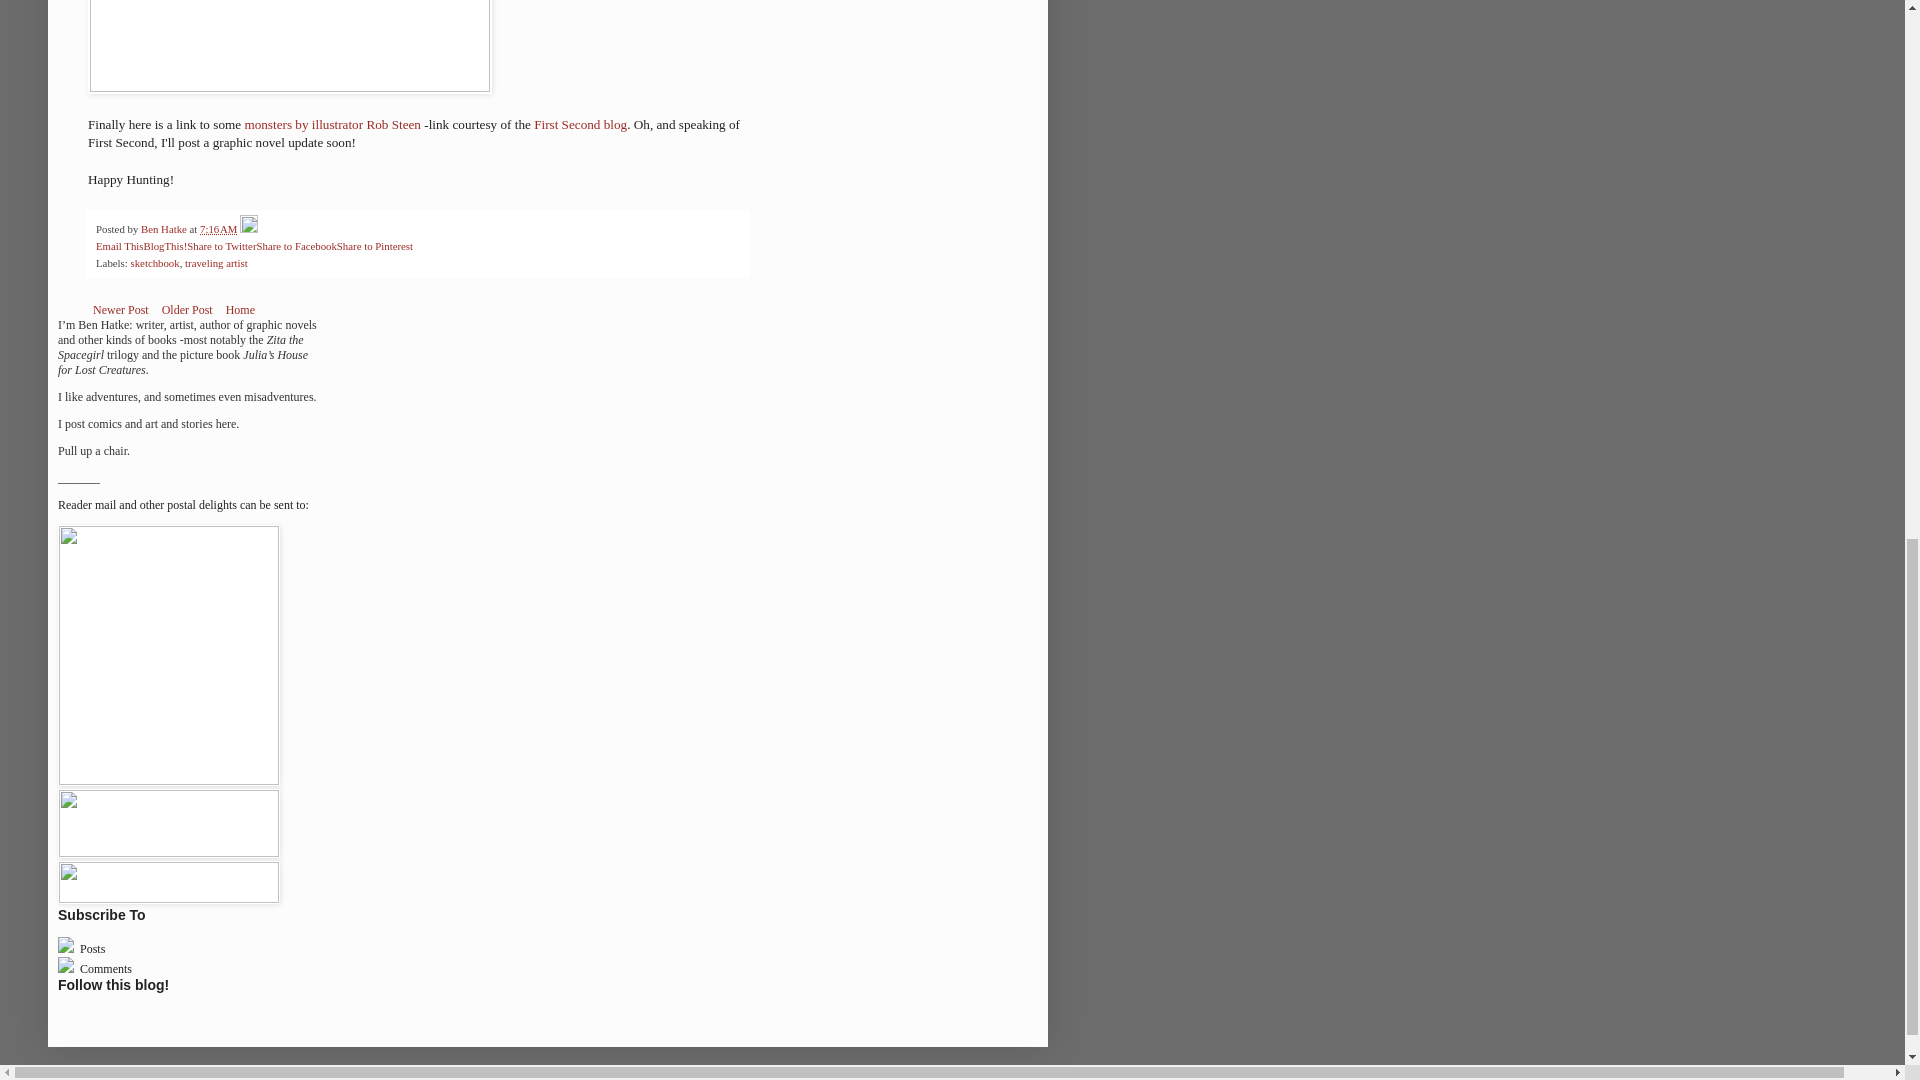  What do you see at coordinates (119, 245) in the screenshot?
I see `Email This` at bounding box center [119, 245].